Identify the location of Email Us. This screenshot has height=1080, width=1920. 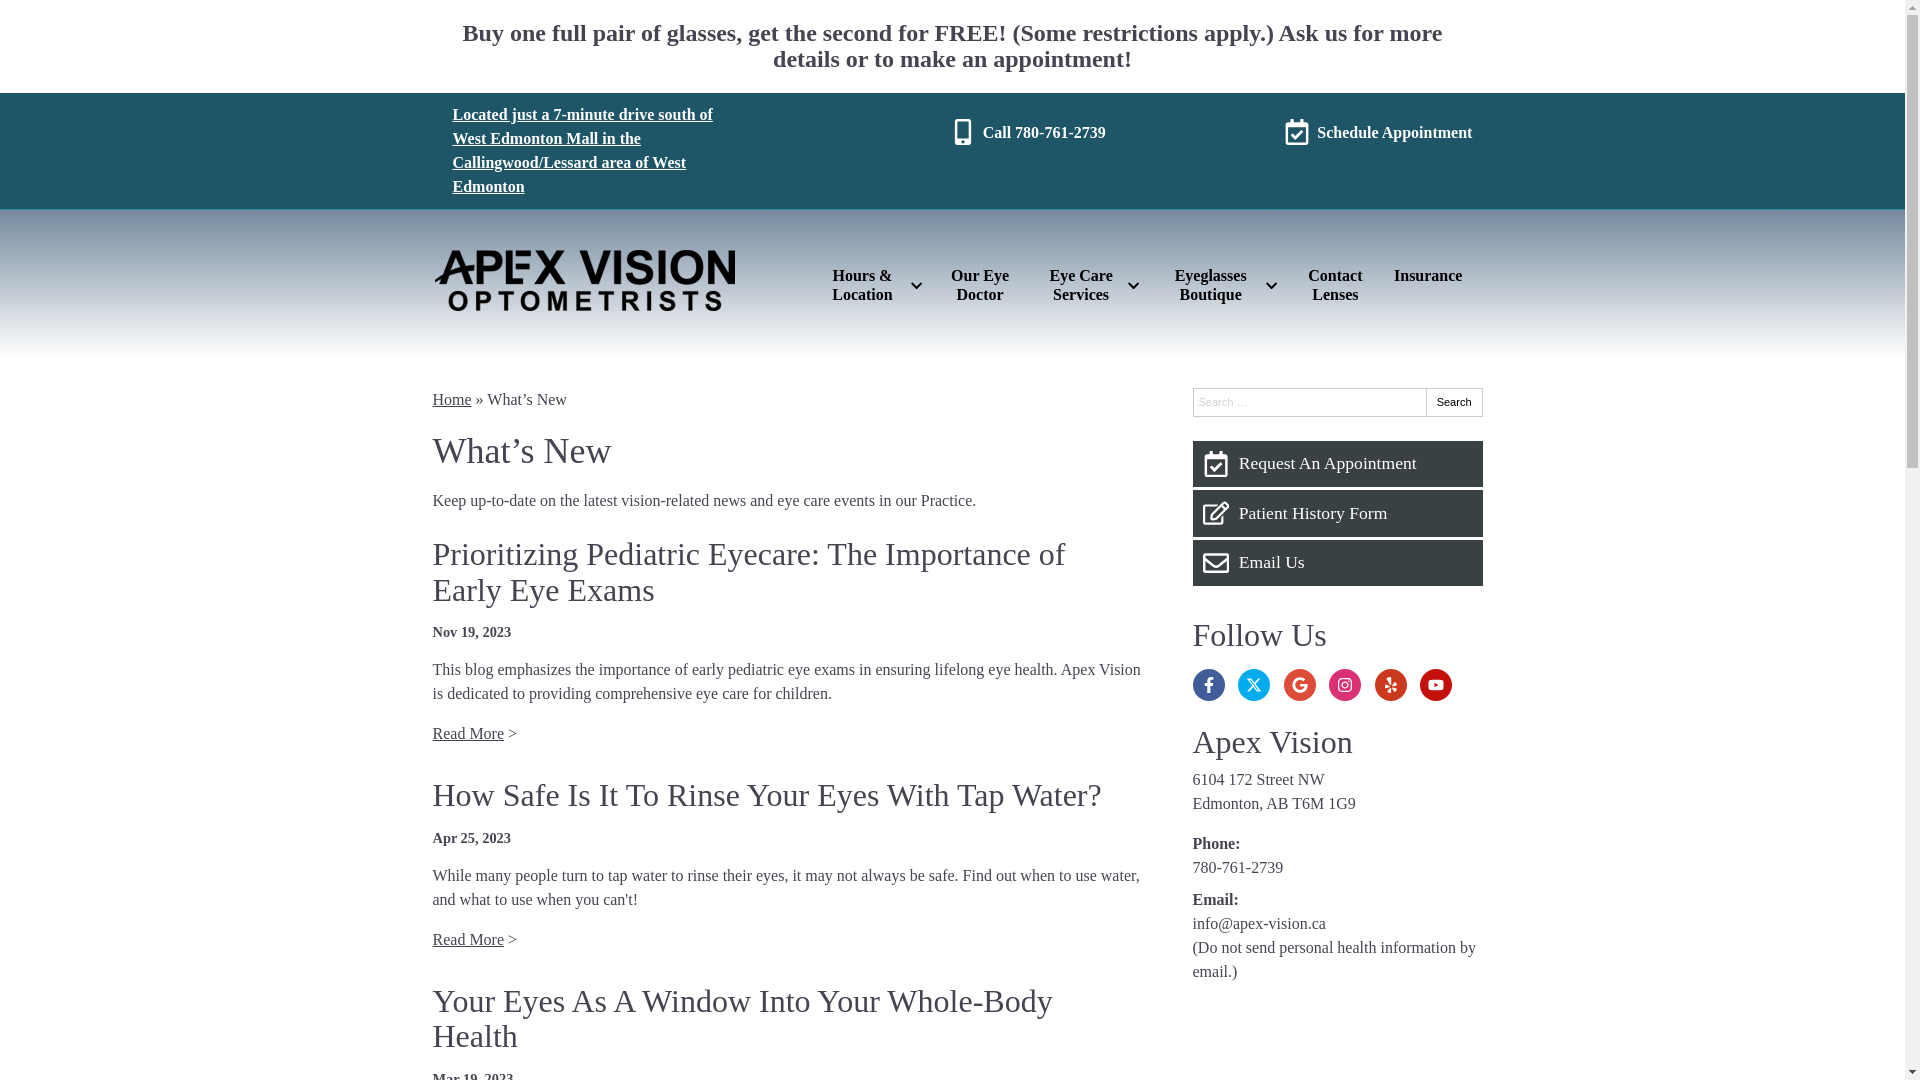
(1337, 563).